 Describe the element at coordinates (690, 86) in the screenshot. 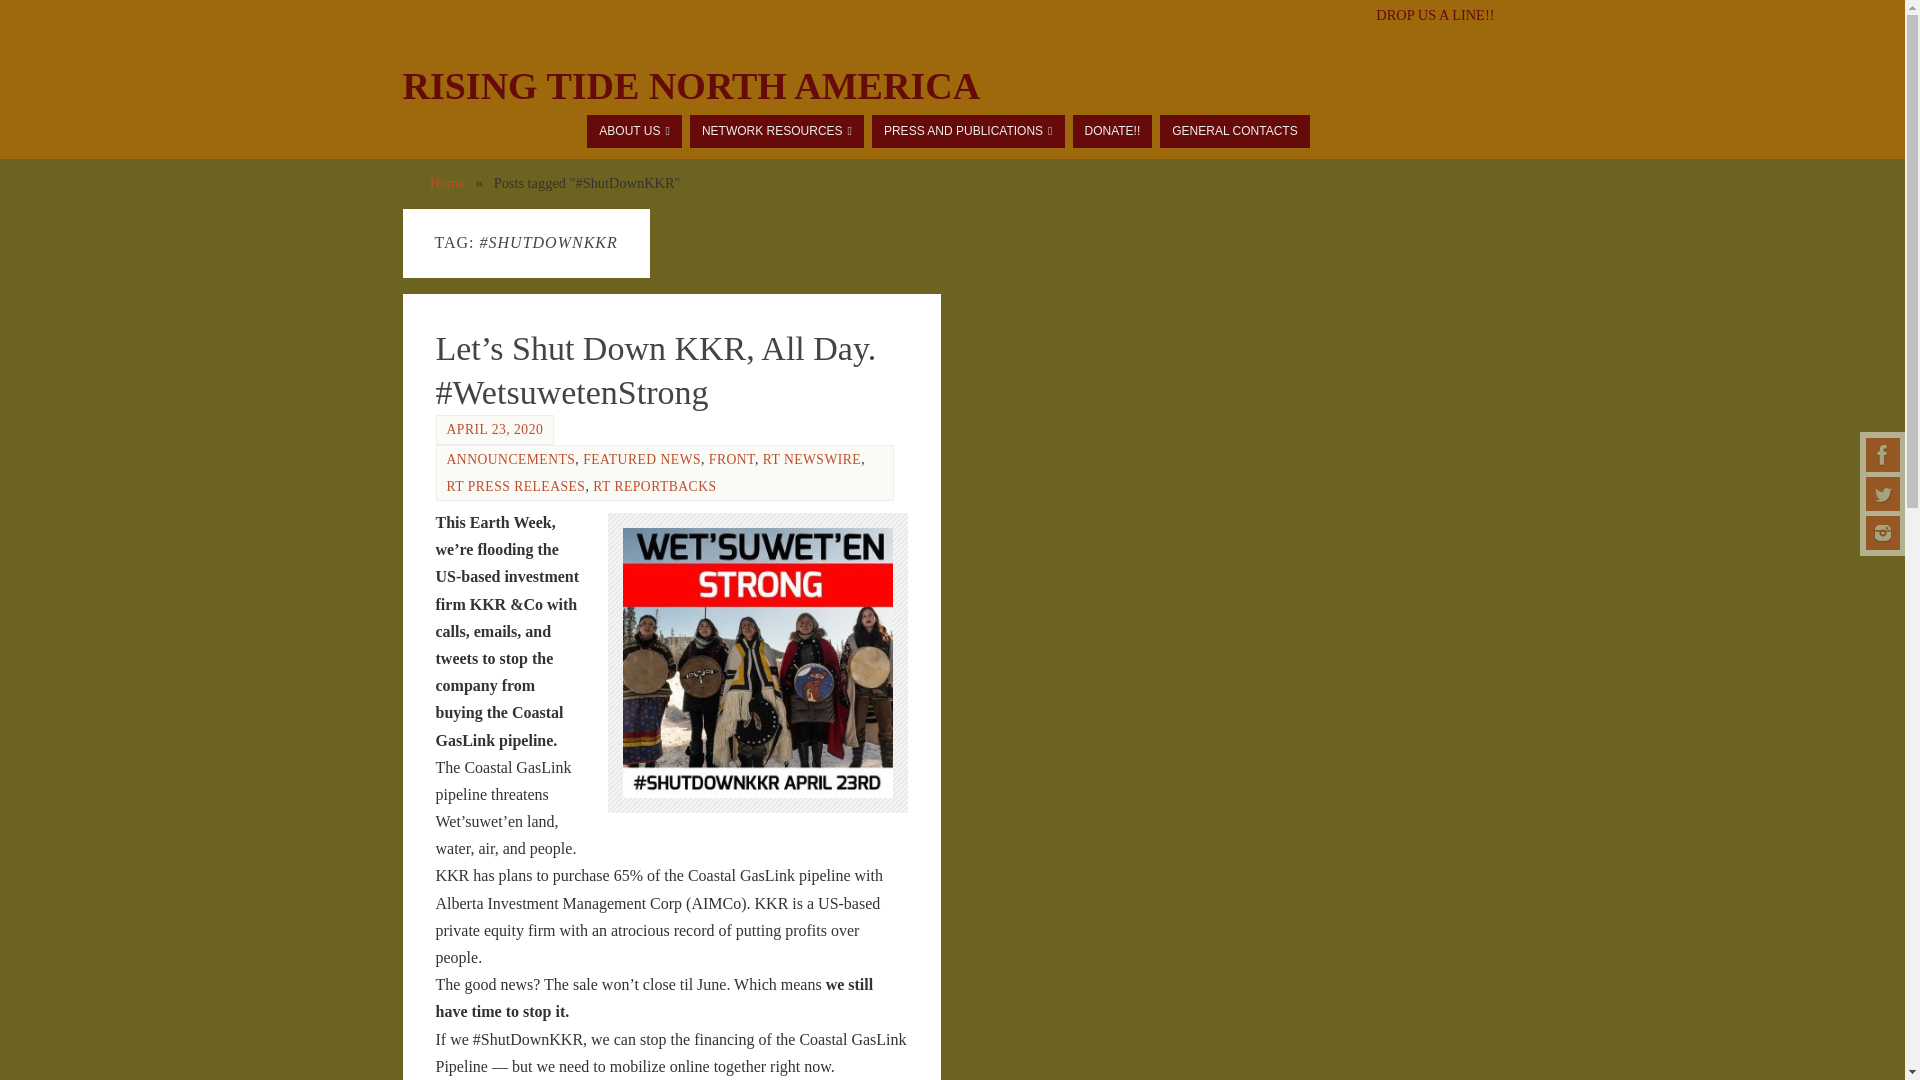

I see `RISING TIDE NORTH AMERICA` at that location.